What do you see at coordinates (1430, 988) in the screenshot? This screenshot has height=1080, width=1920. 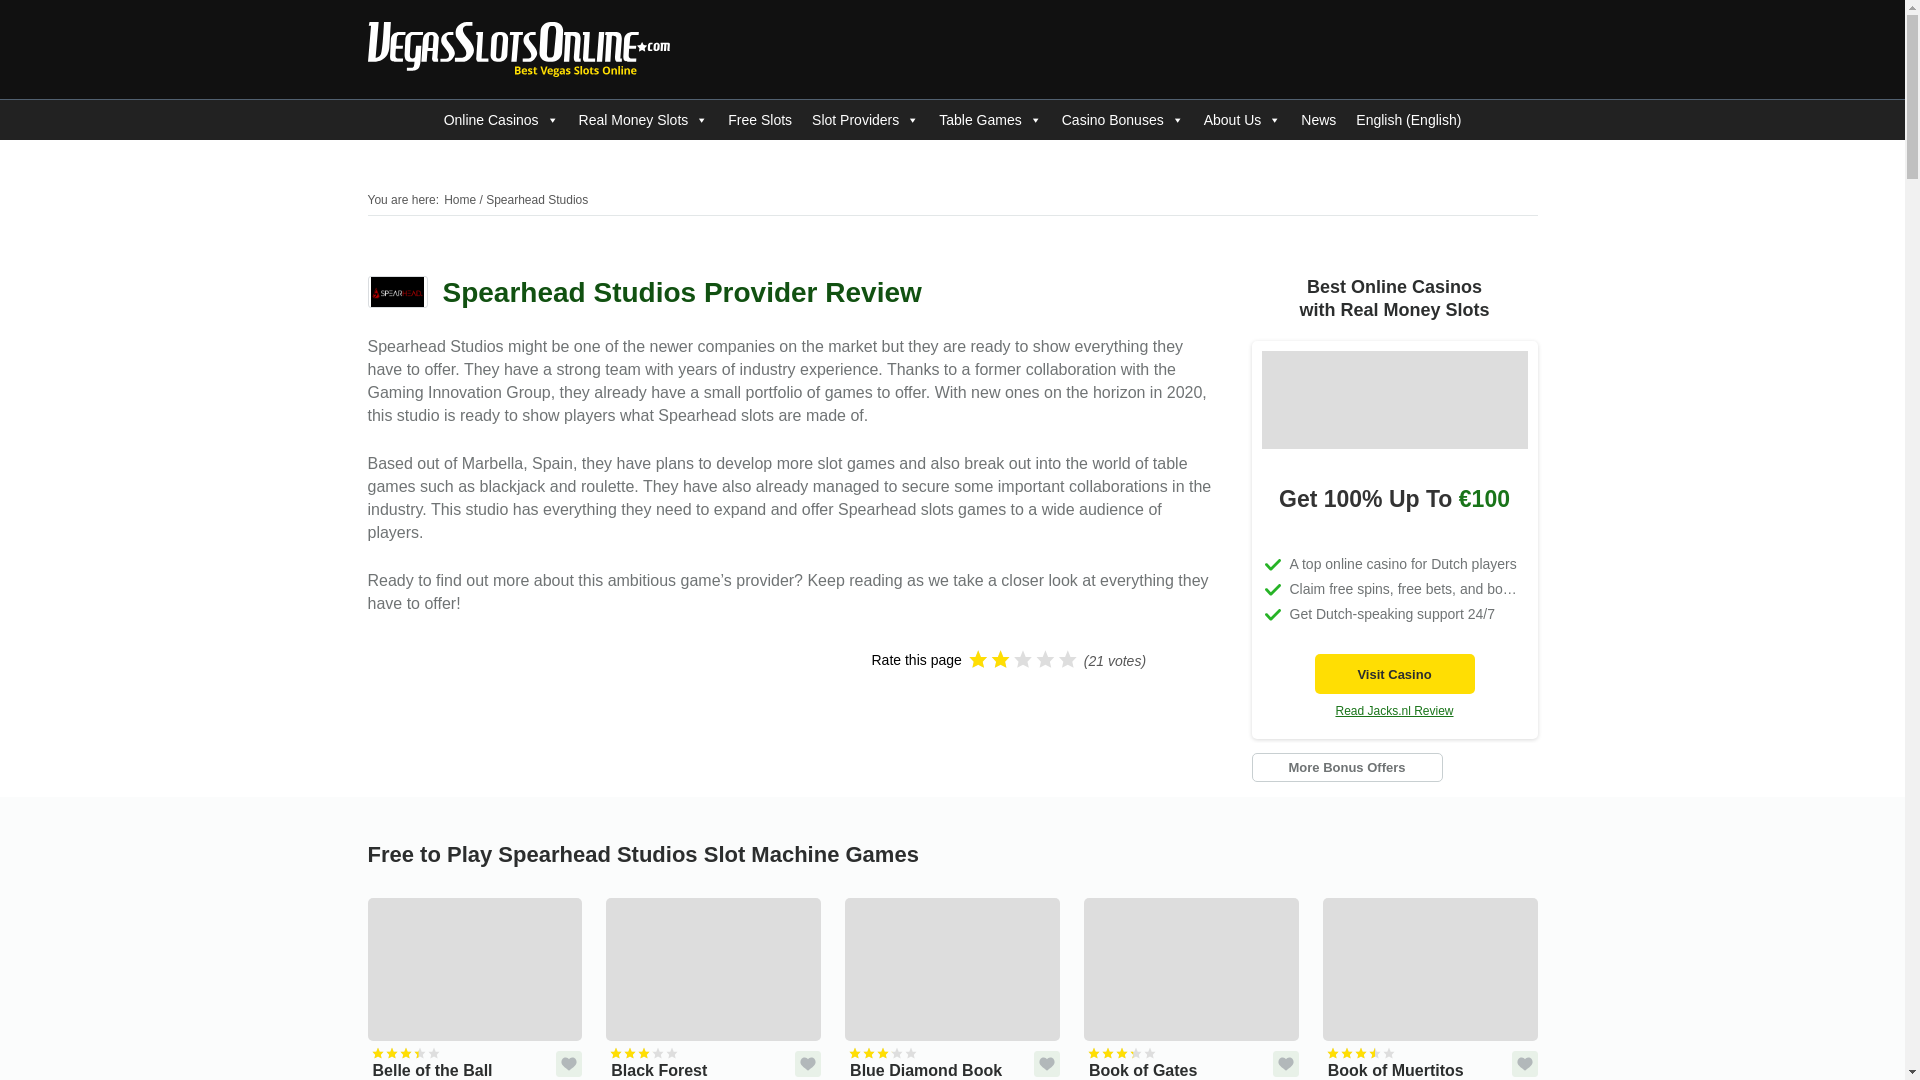 I see `Book of Muertitos` at bounding box center [1430, 988].